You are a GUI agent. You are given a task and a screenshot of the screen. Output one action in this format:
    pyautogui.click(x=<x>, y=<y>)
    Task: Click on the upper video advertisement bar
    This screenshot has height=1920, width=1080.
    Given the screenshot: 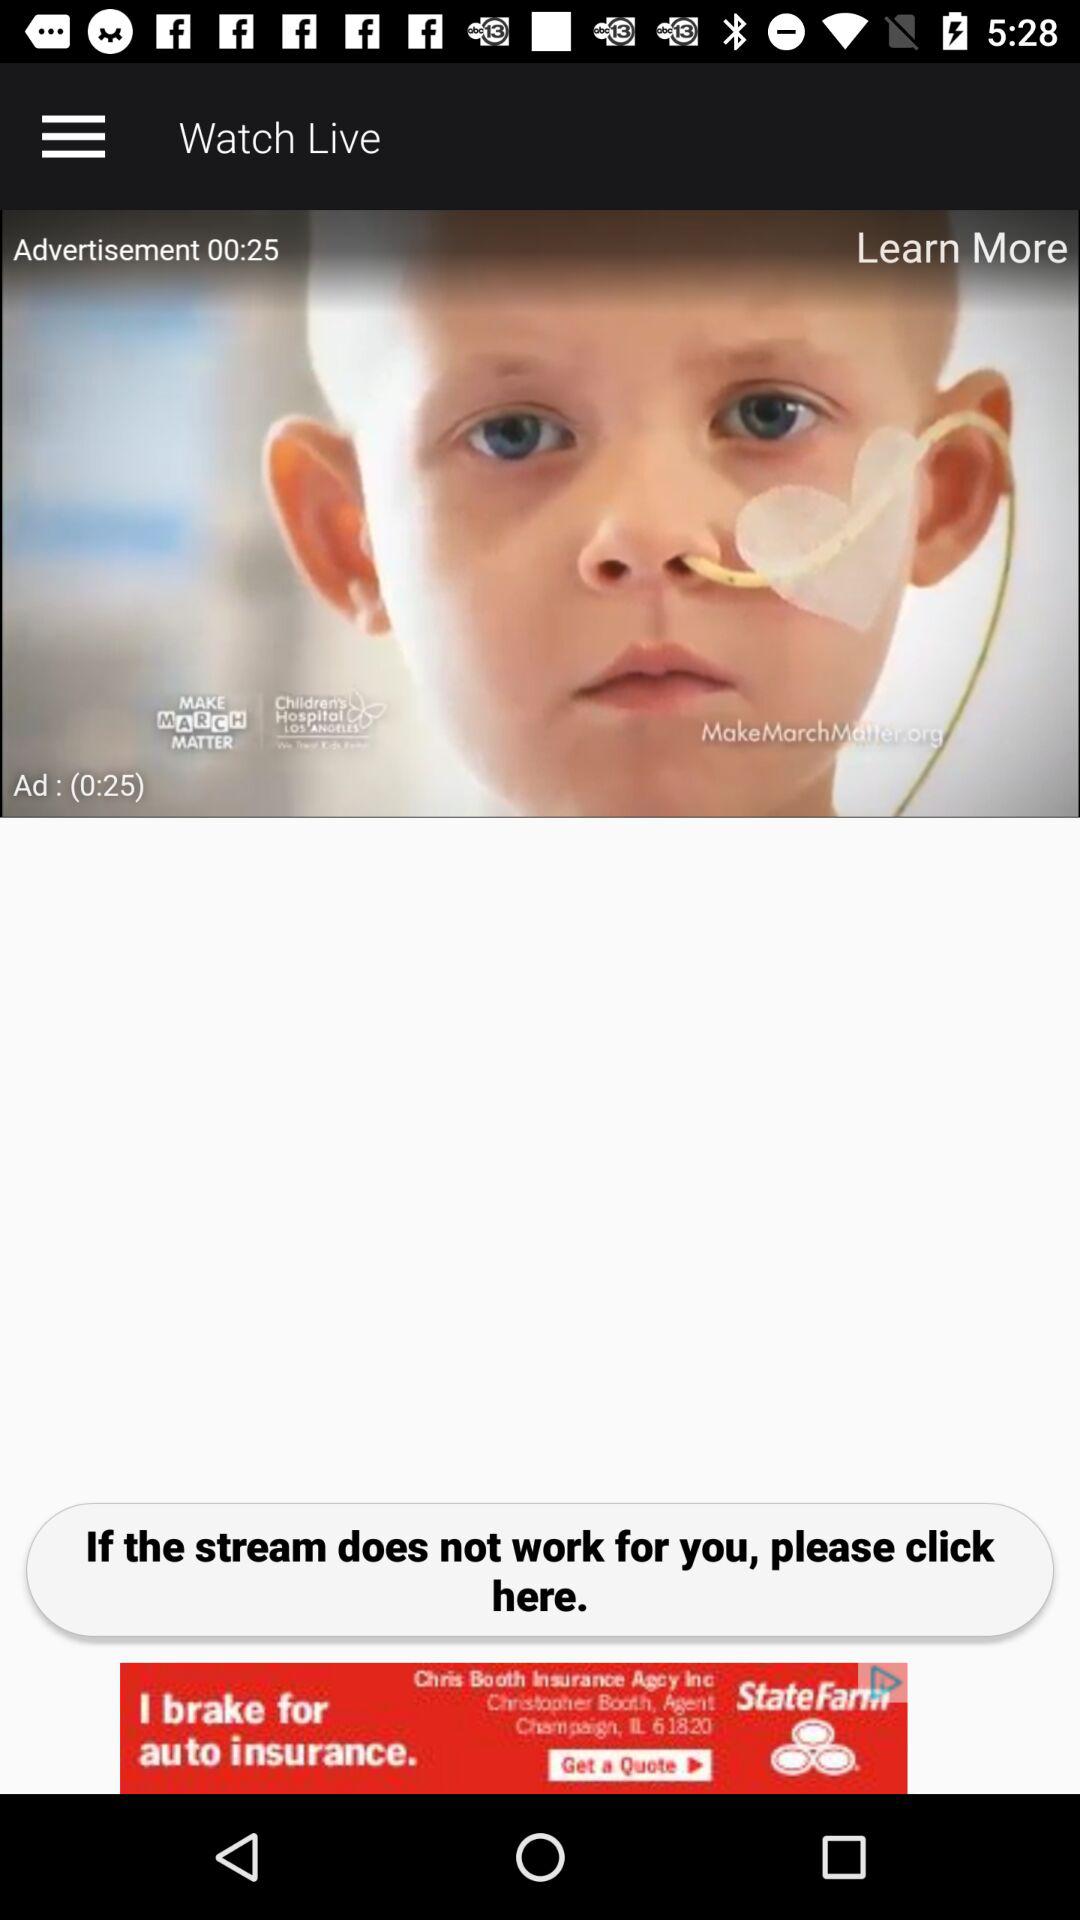 What is the action you would take?
    pyautogui.click(x=540, y=514)
    